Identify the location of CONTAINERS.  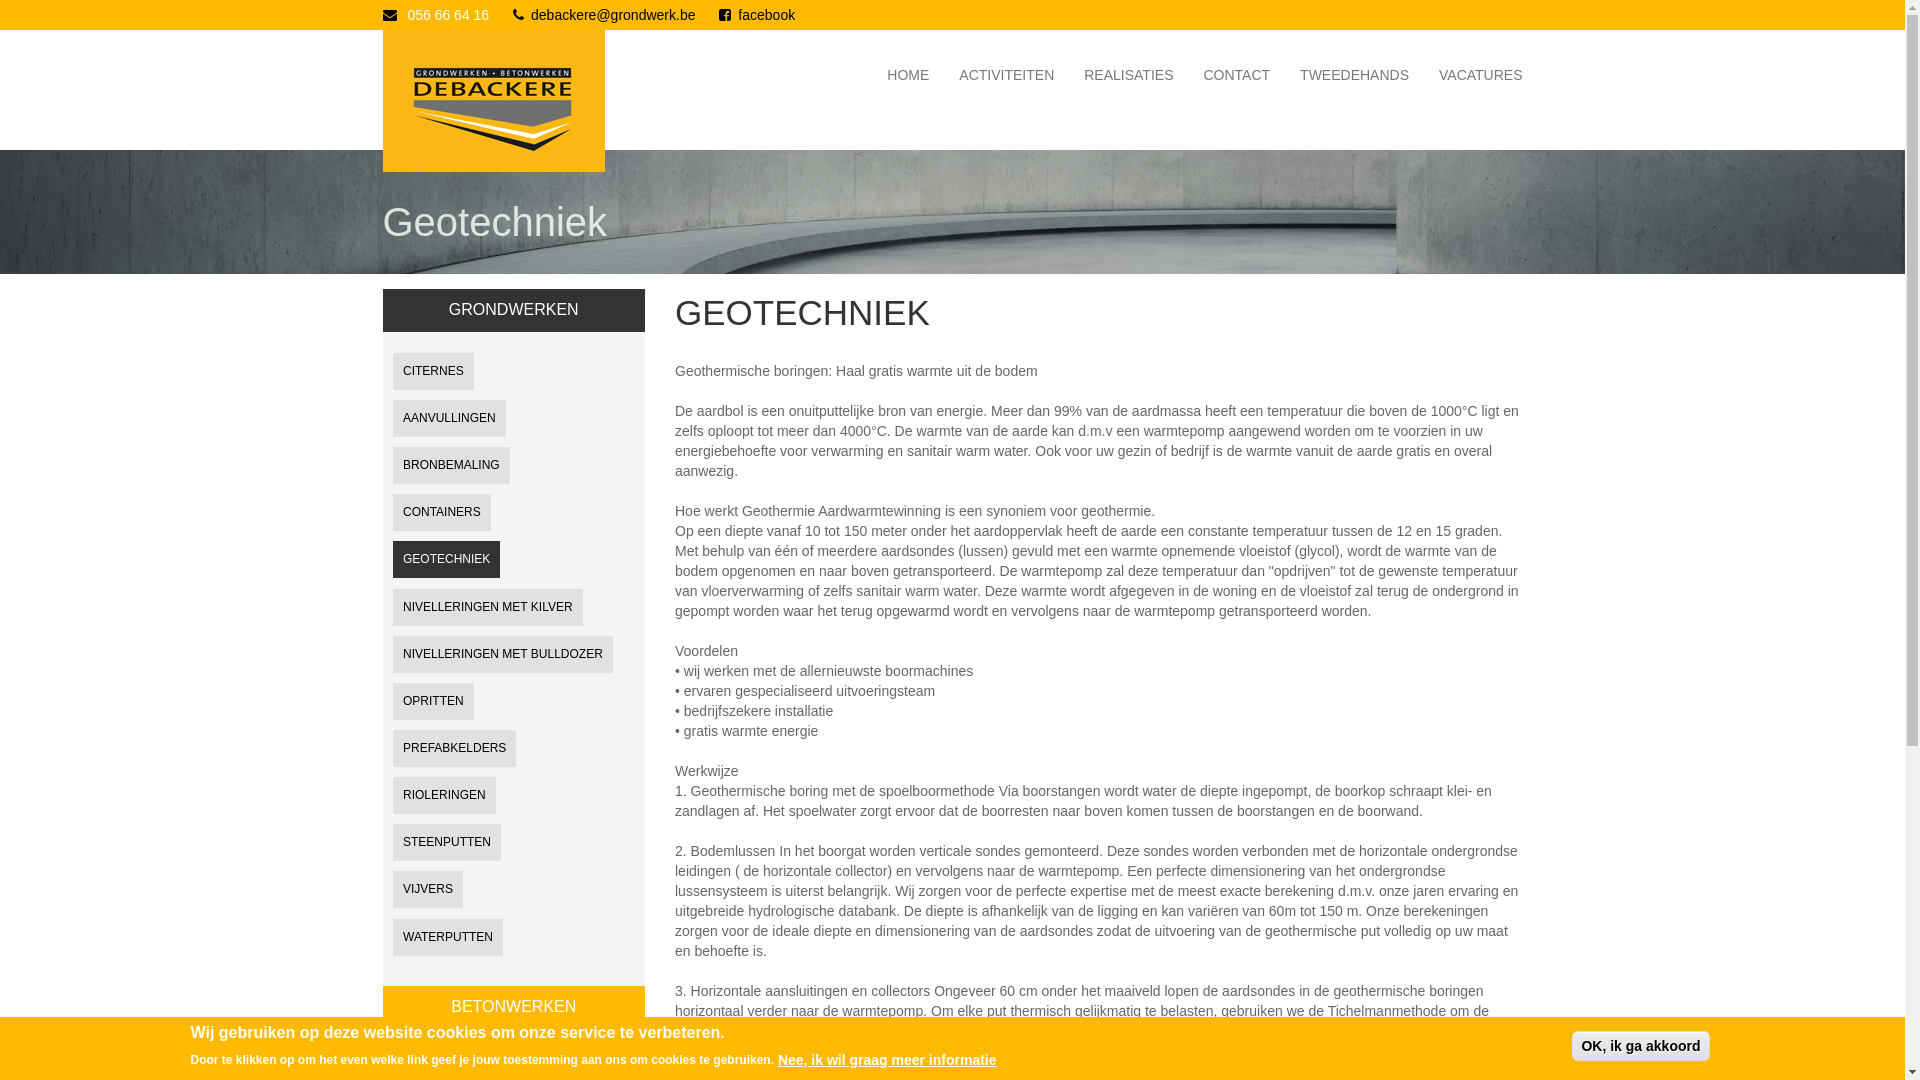
(440, 512).